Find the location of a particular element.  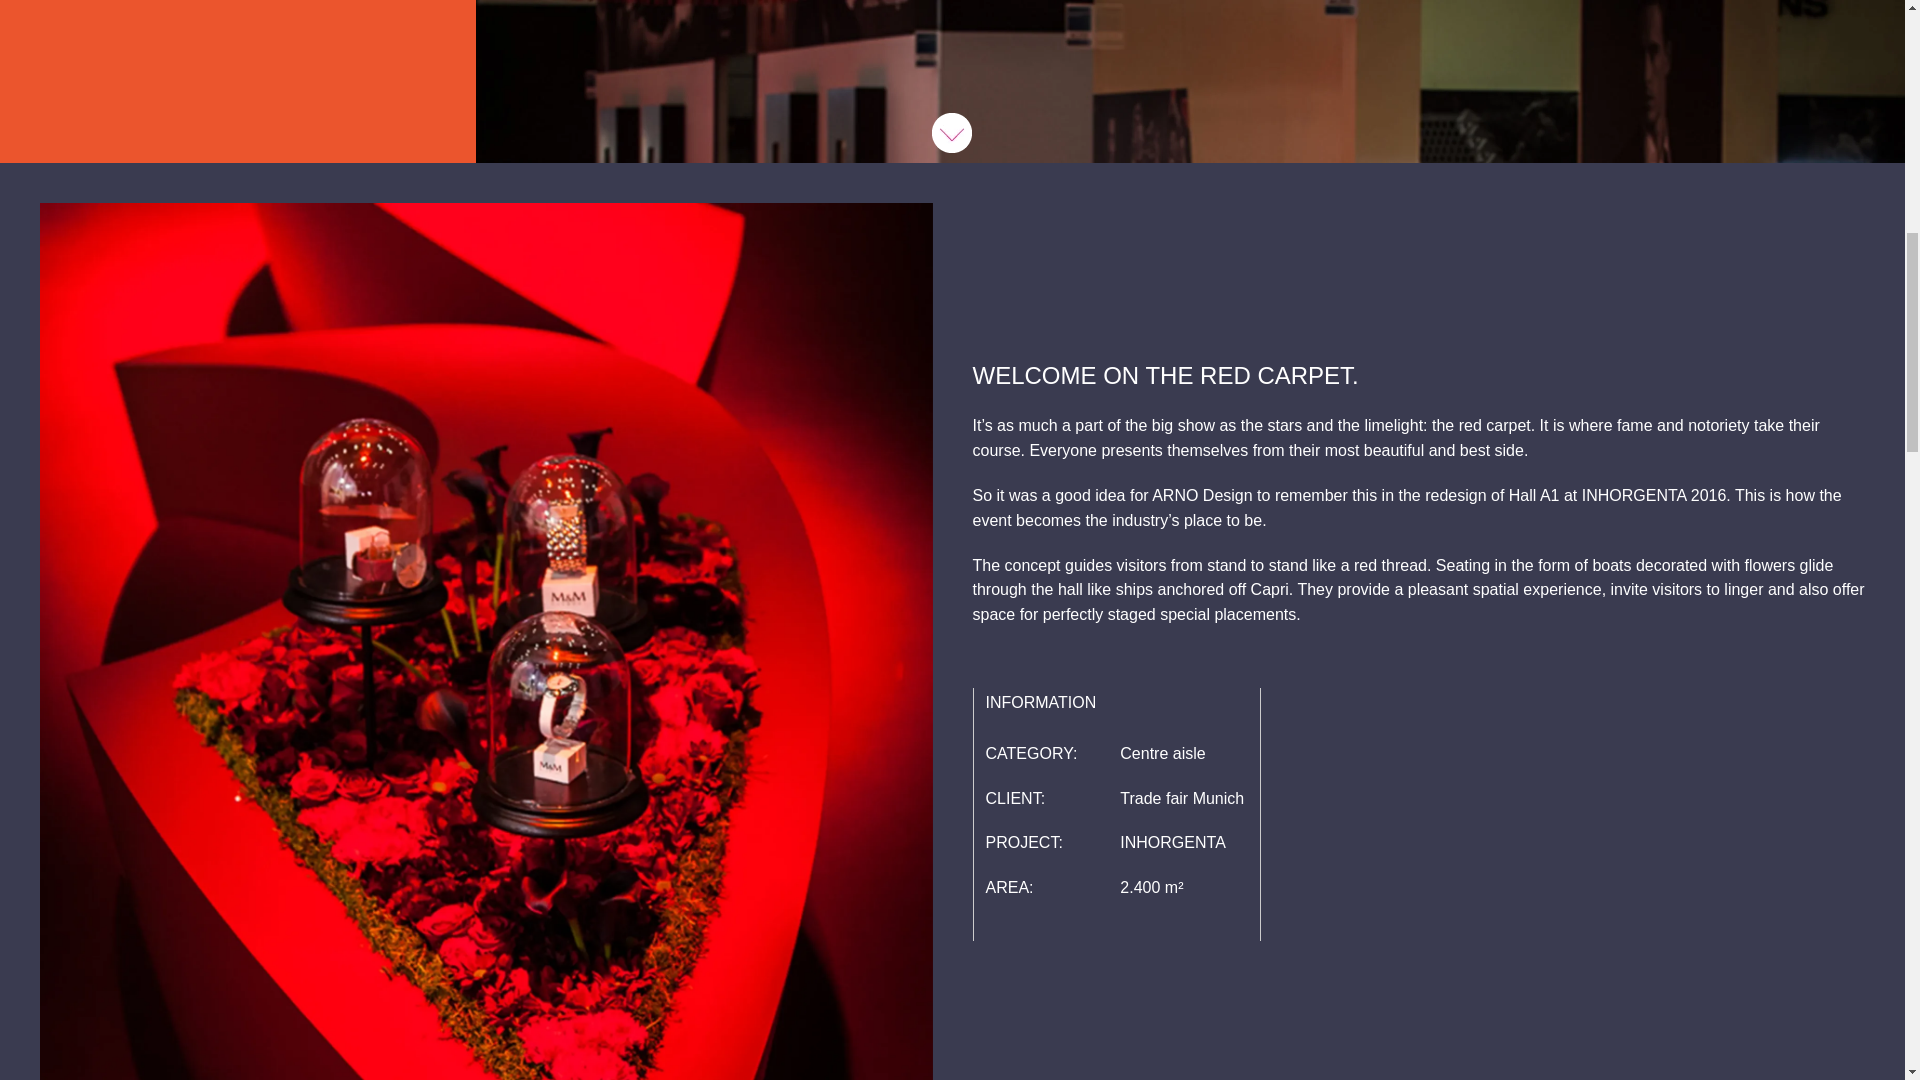

scroll down is located at coordinates (951, 133).